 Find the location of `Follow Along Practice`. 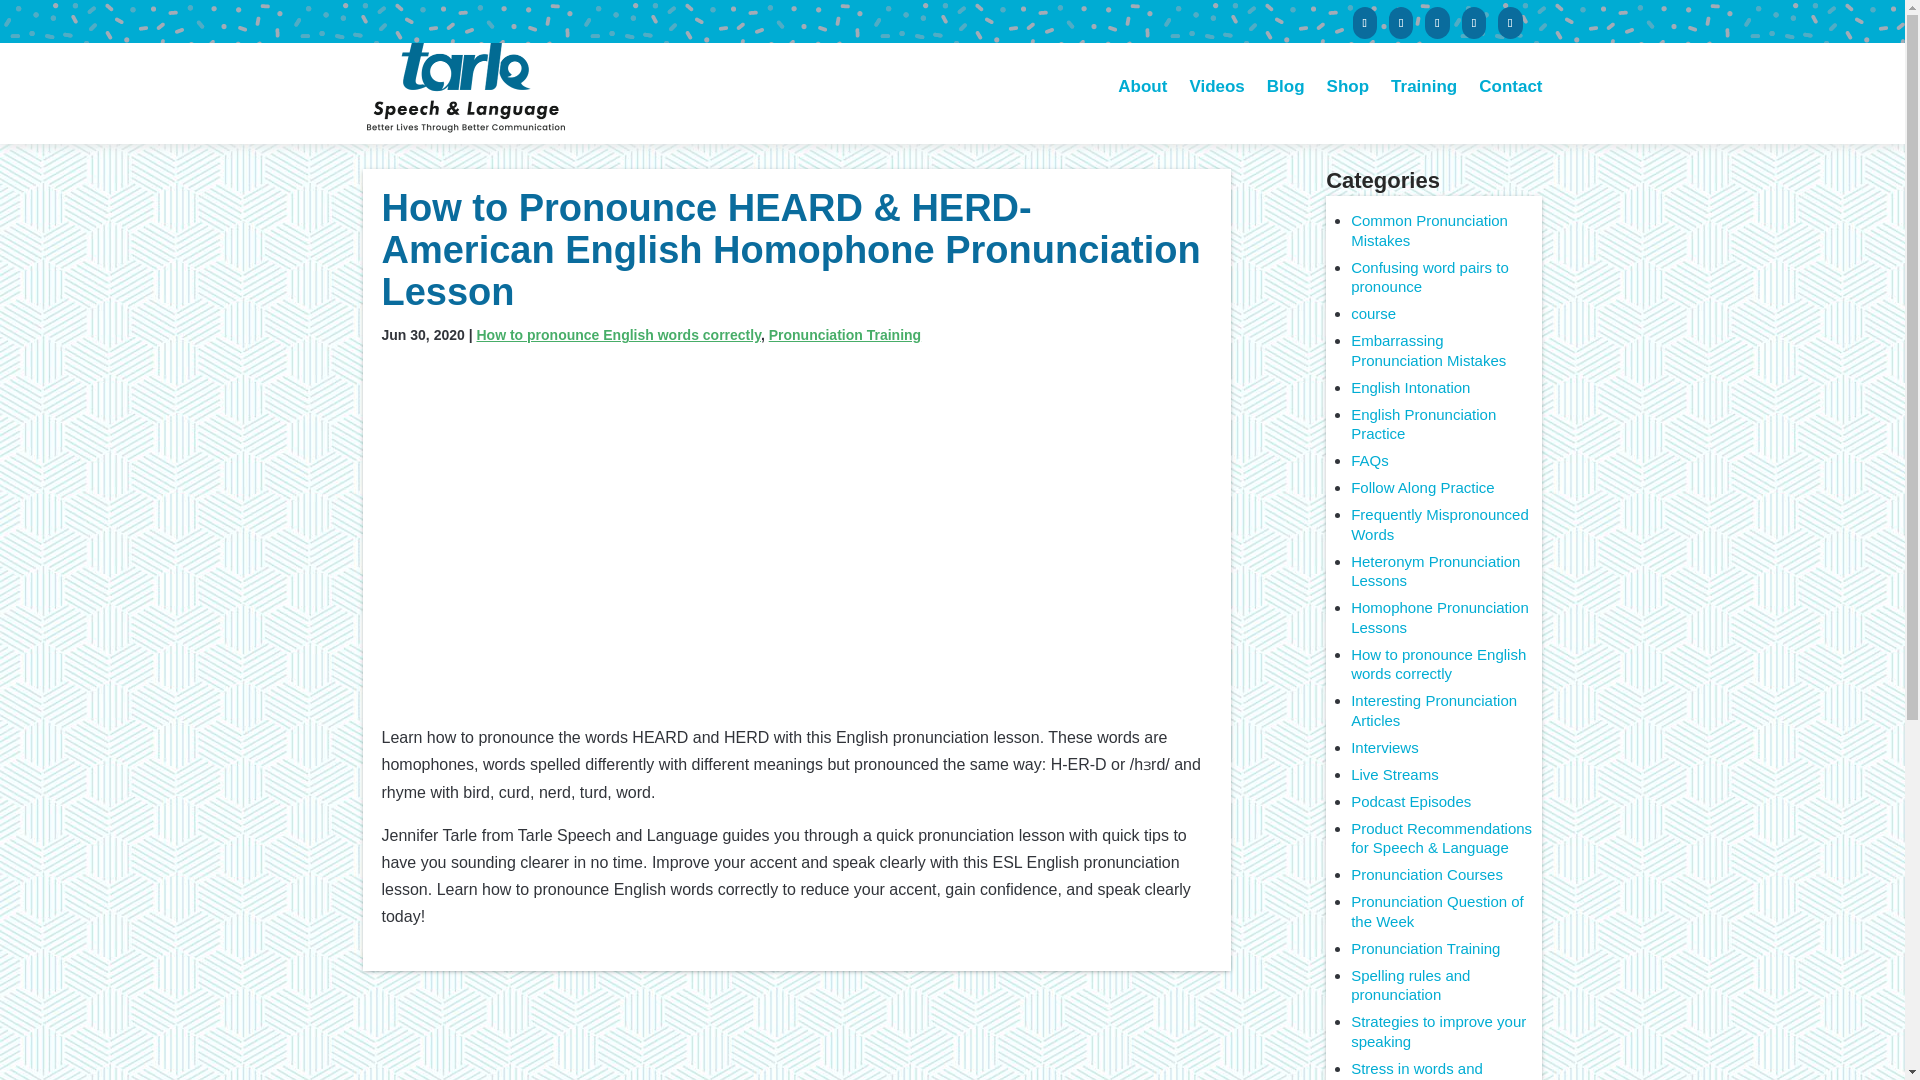

Follow Along Practice is located at coordinates (1422, 487).